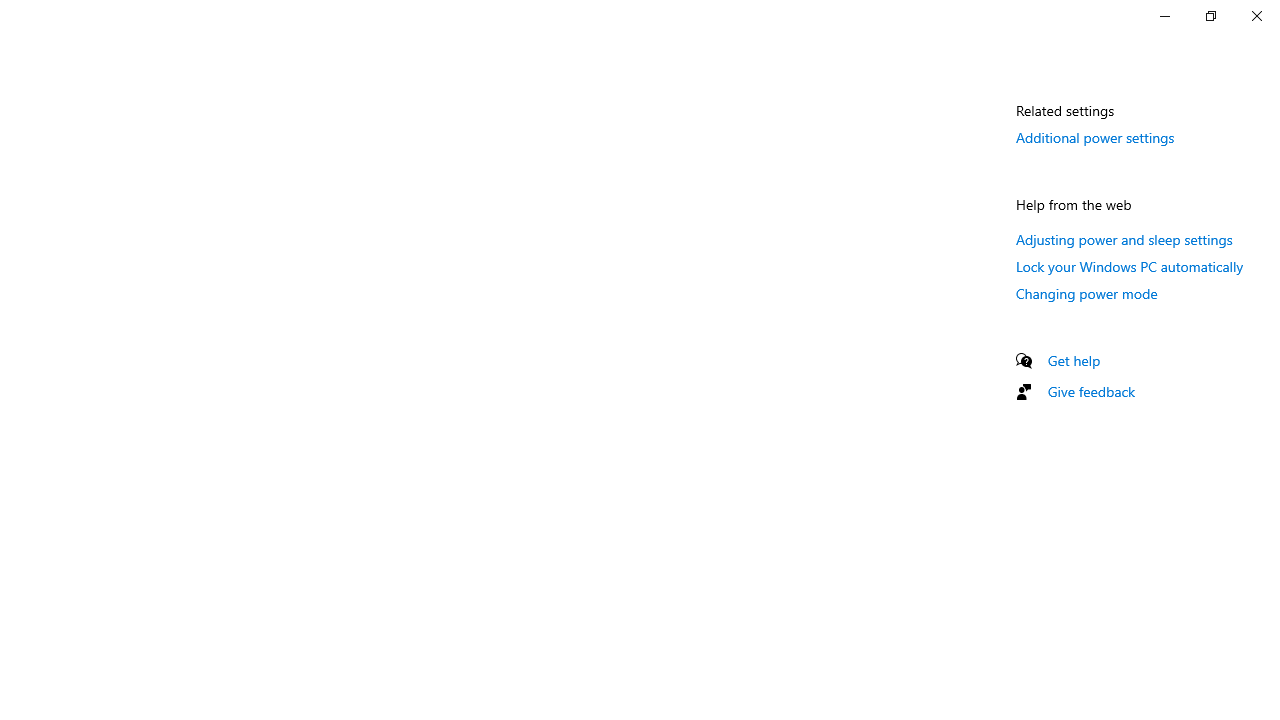  Describe the element at coordinates (1074, 360) in the screenshot. I see `Get help` at that location.